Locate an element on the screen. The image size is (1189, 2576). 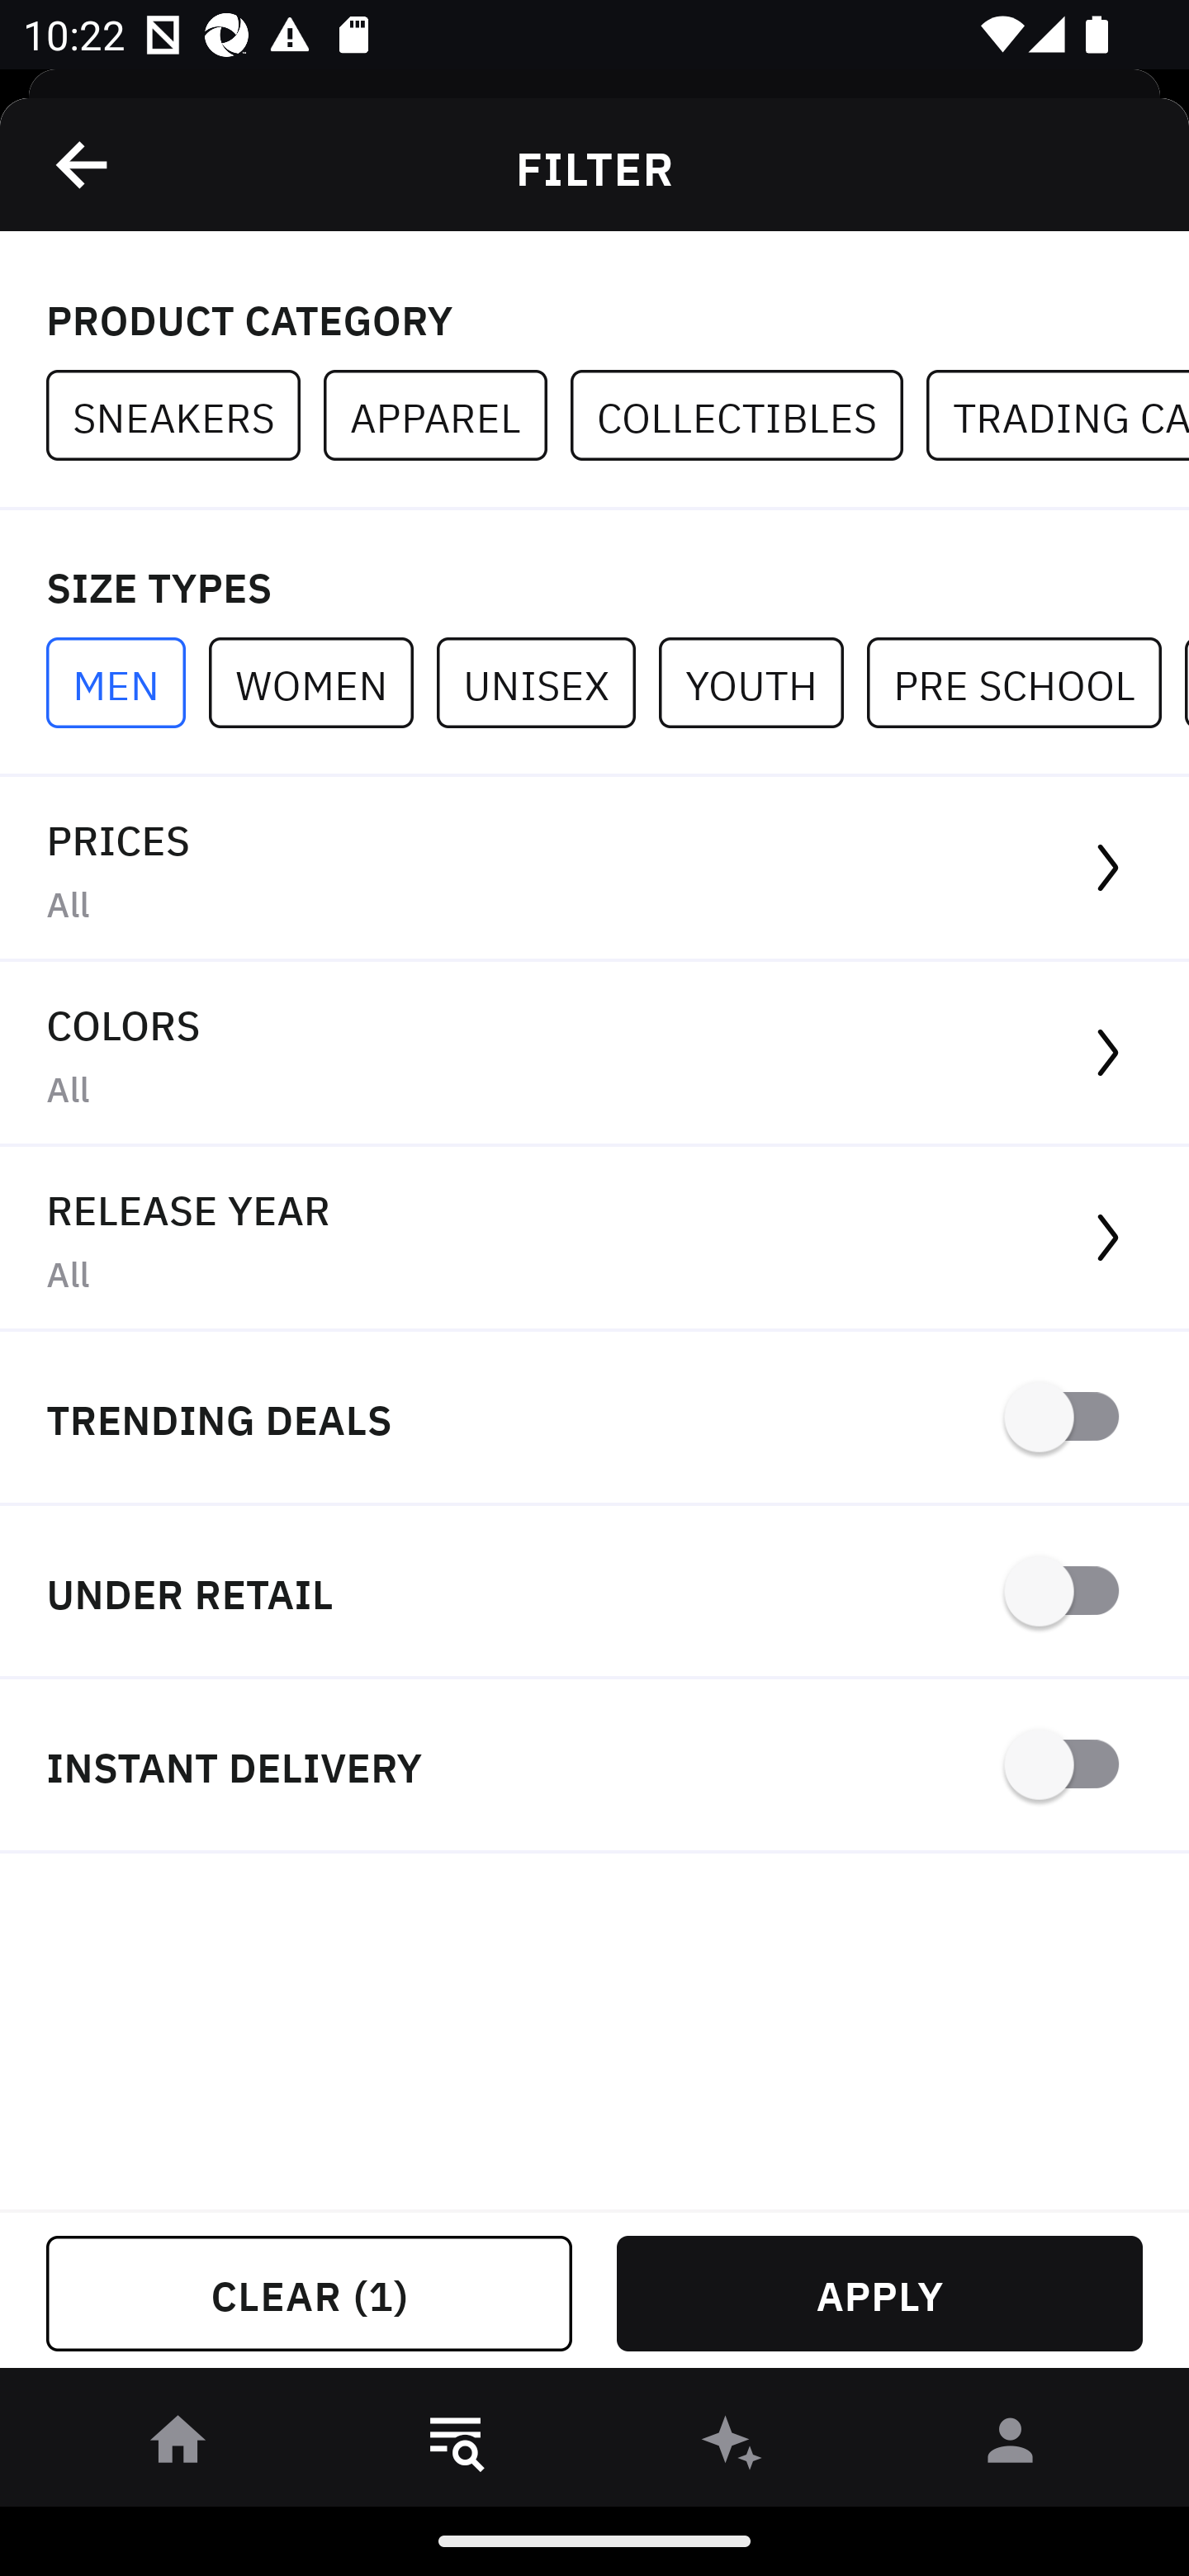
MEN is located at coordinates (127, 682).